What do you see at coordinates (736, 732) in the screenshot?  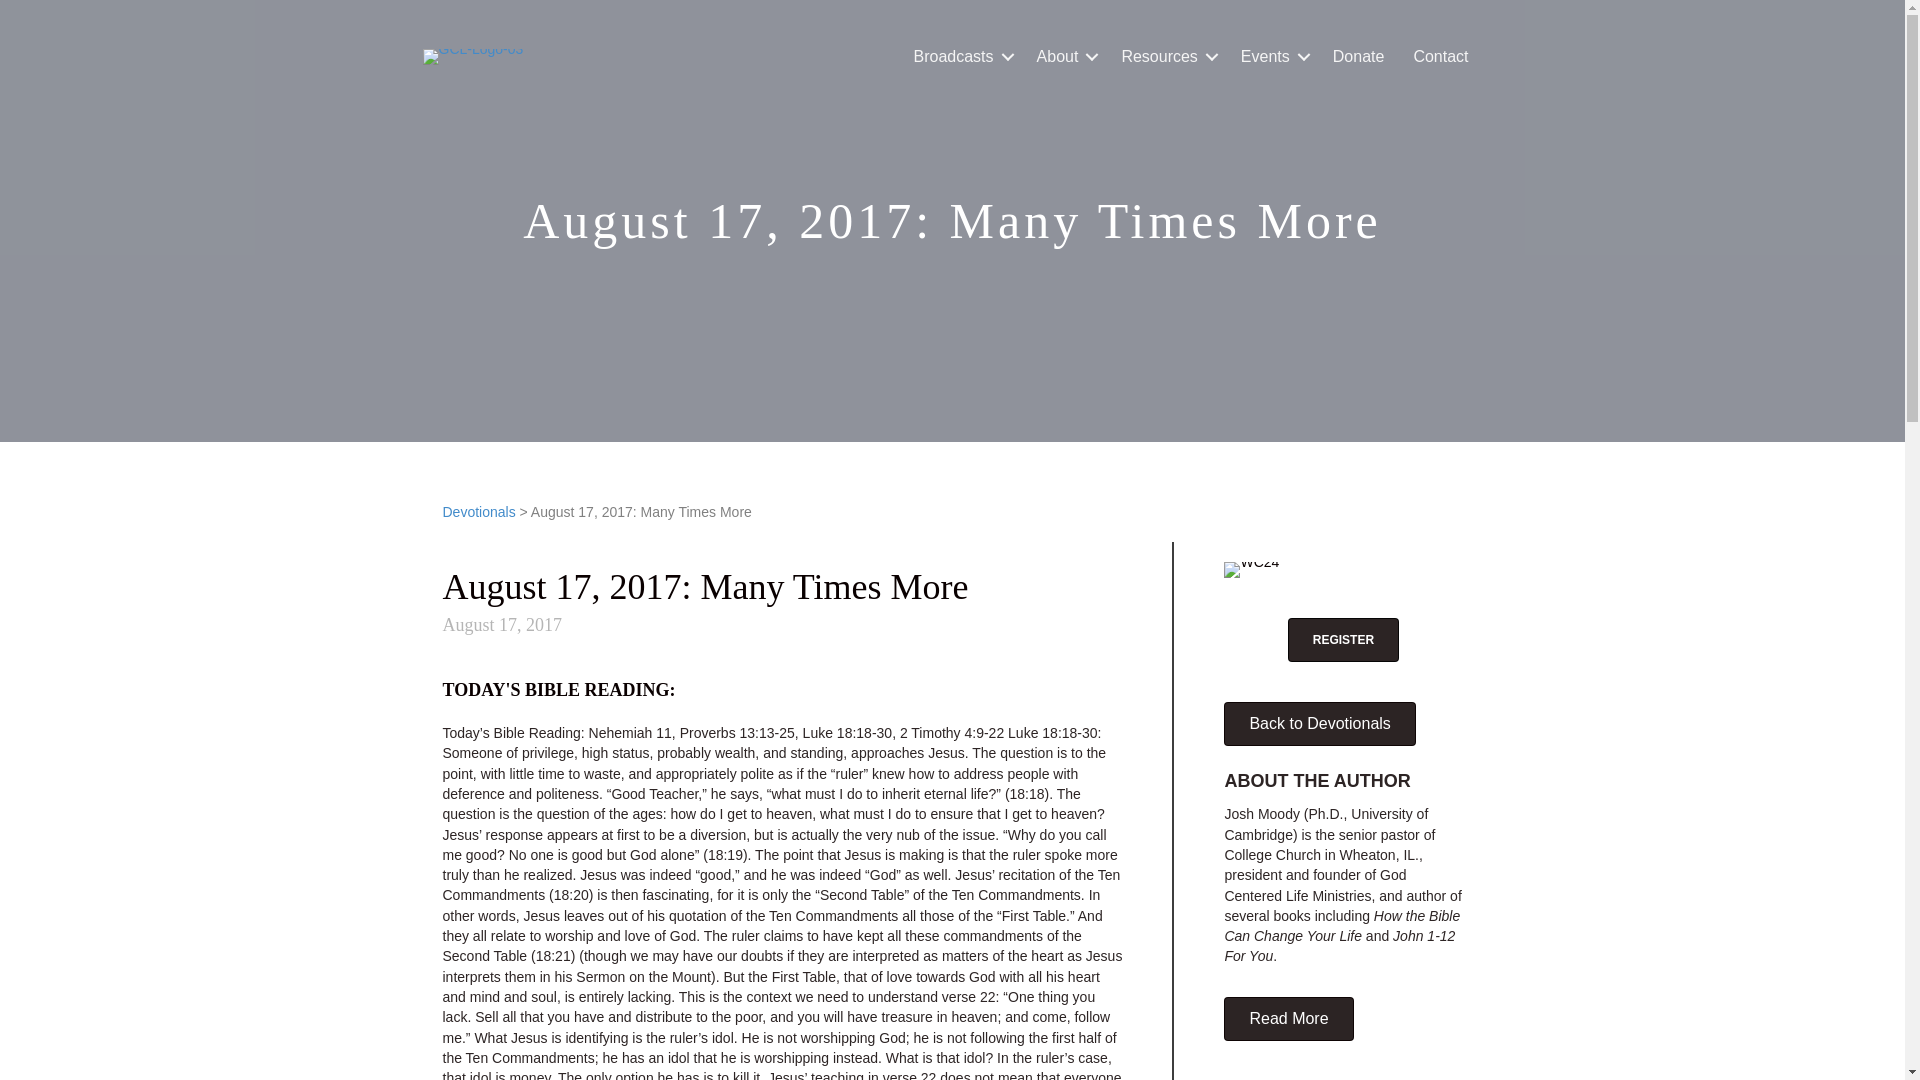 I see `Proverbs 13:13-25` at bounding box center [736, 732].